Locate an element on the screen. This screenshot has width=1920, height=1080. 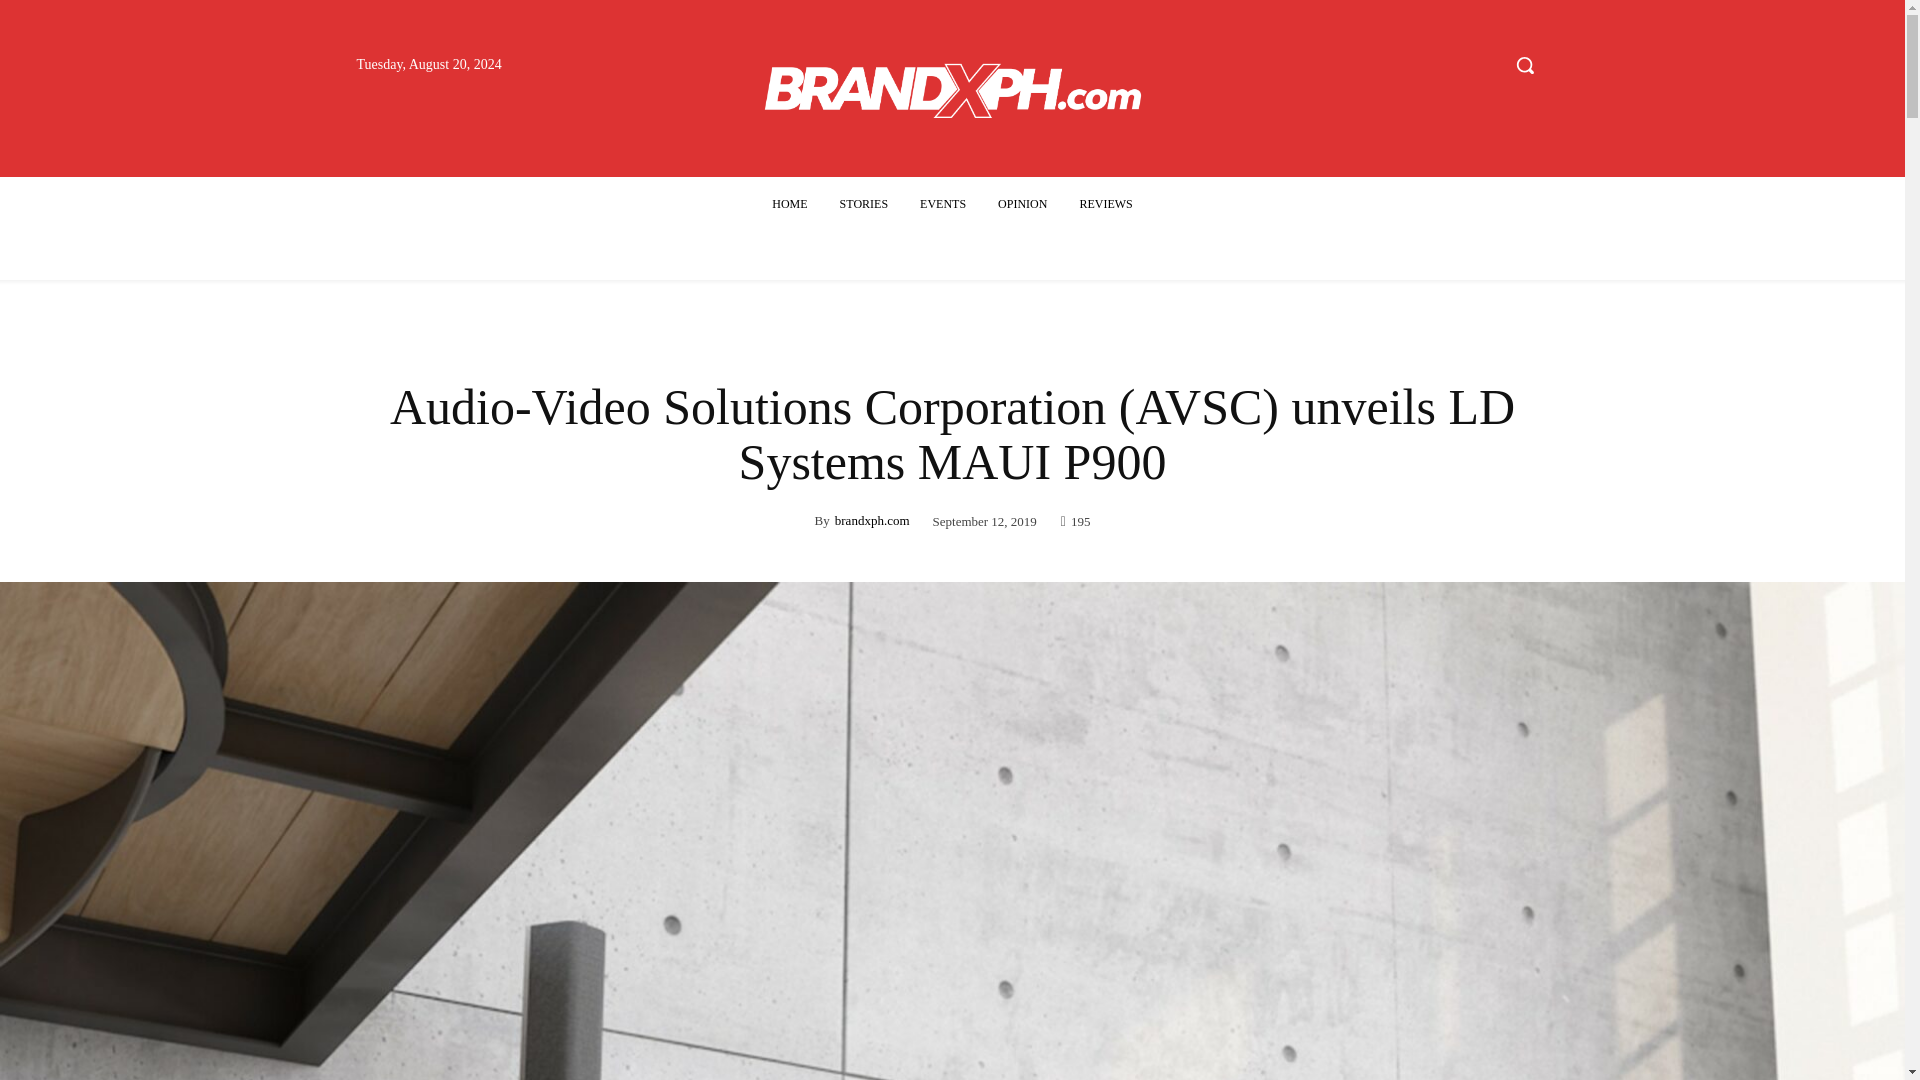
STORIES is located at coordinates (864, 204).